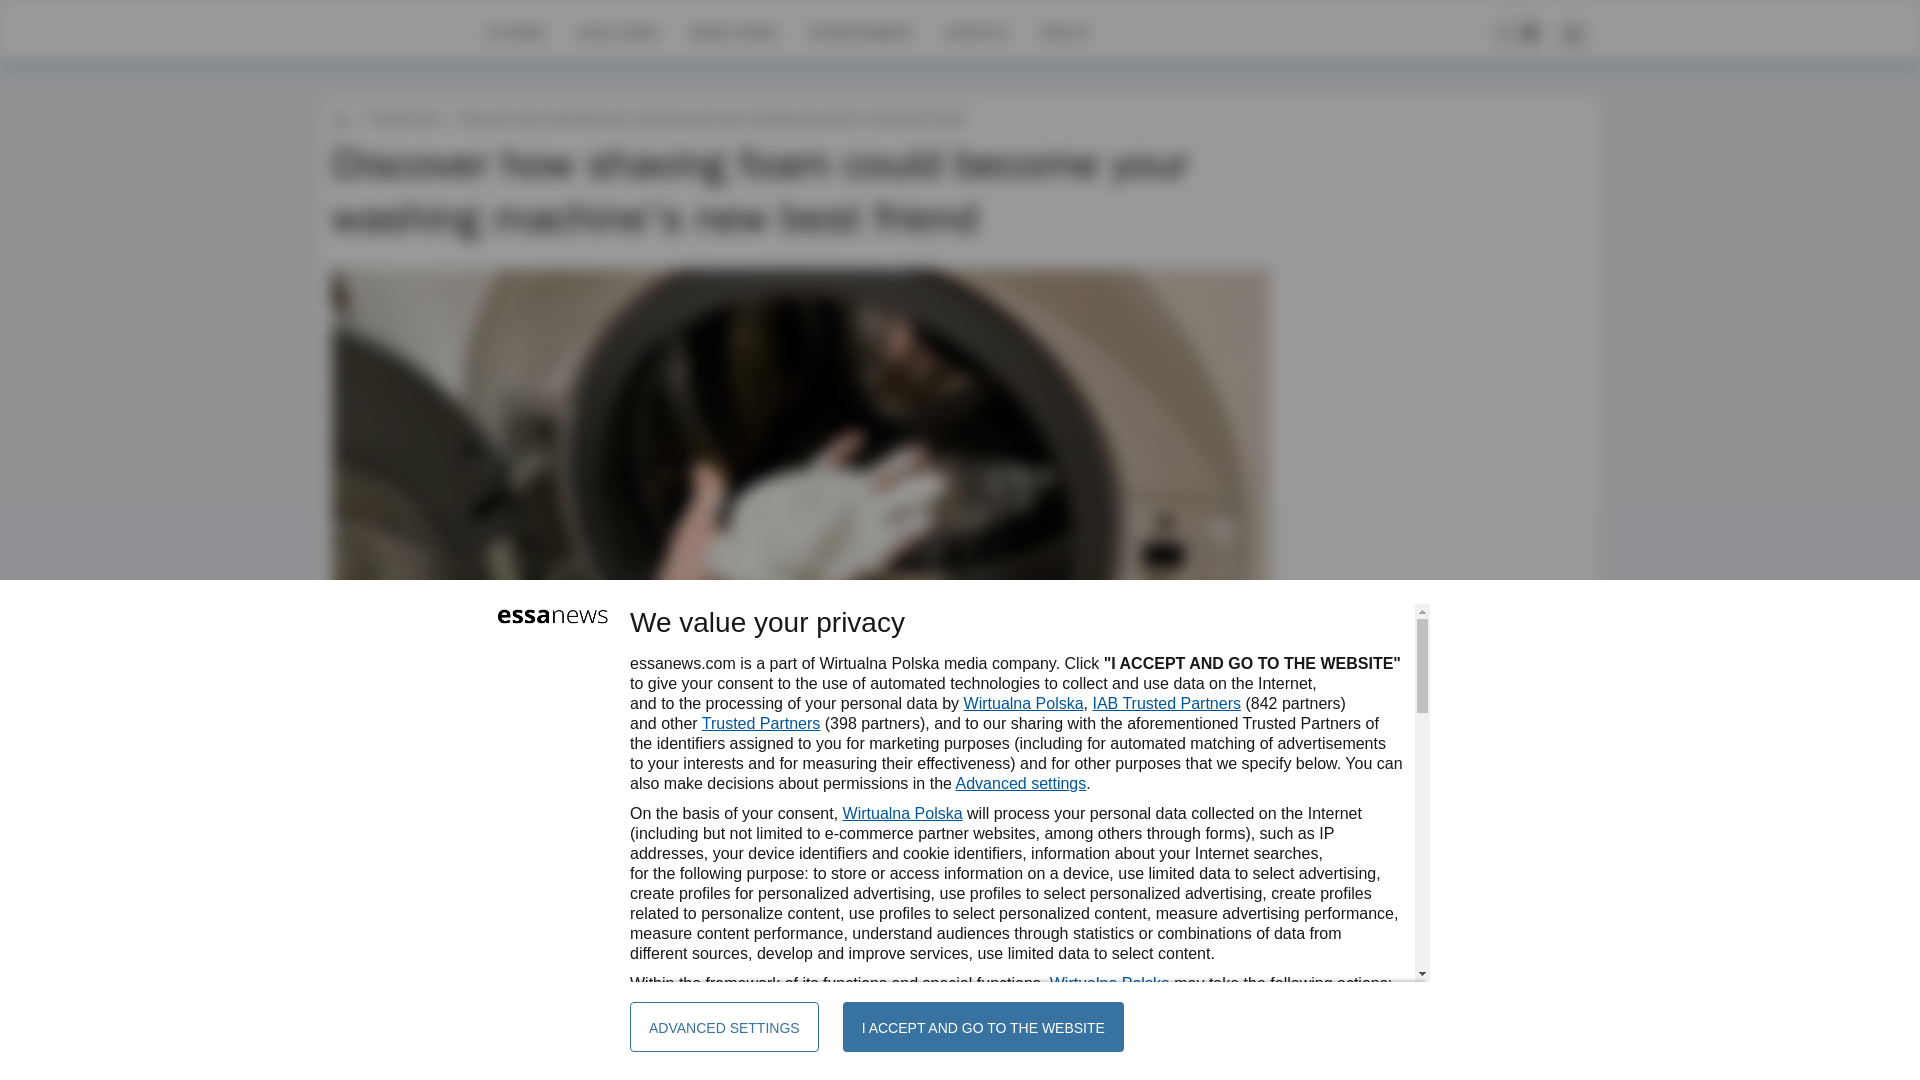 Image resolution: width=1920 pixels, height=1080 pixels. Describe the element at coordinates (1064, 32) in the screenshot. I see `HEALTH` at that location.